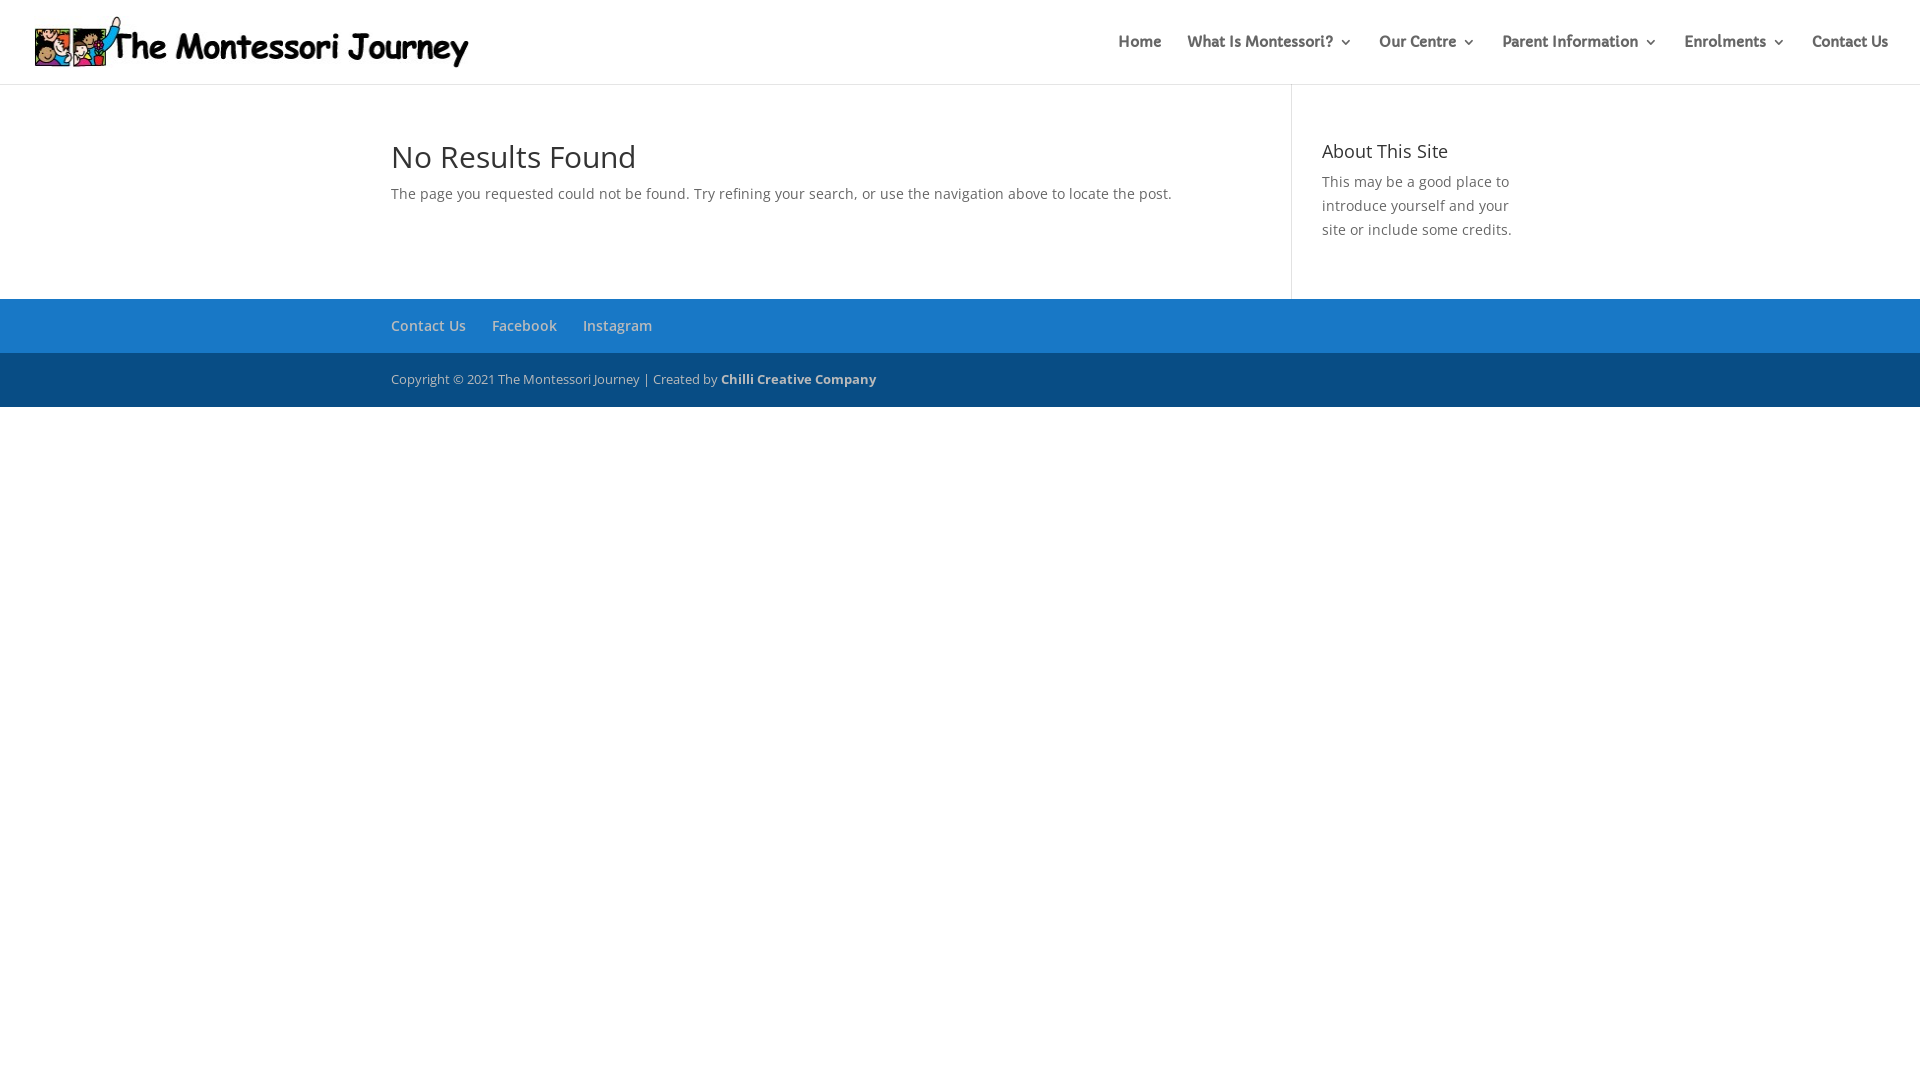  I want to click on Chilli Creative Company, so click(798, 379).